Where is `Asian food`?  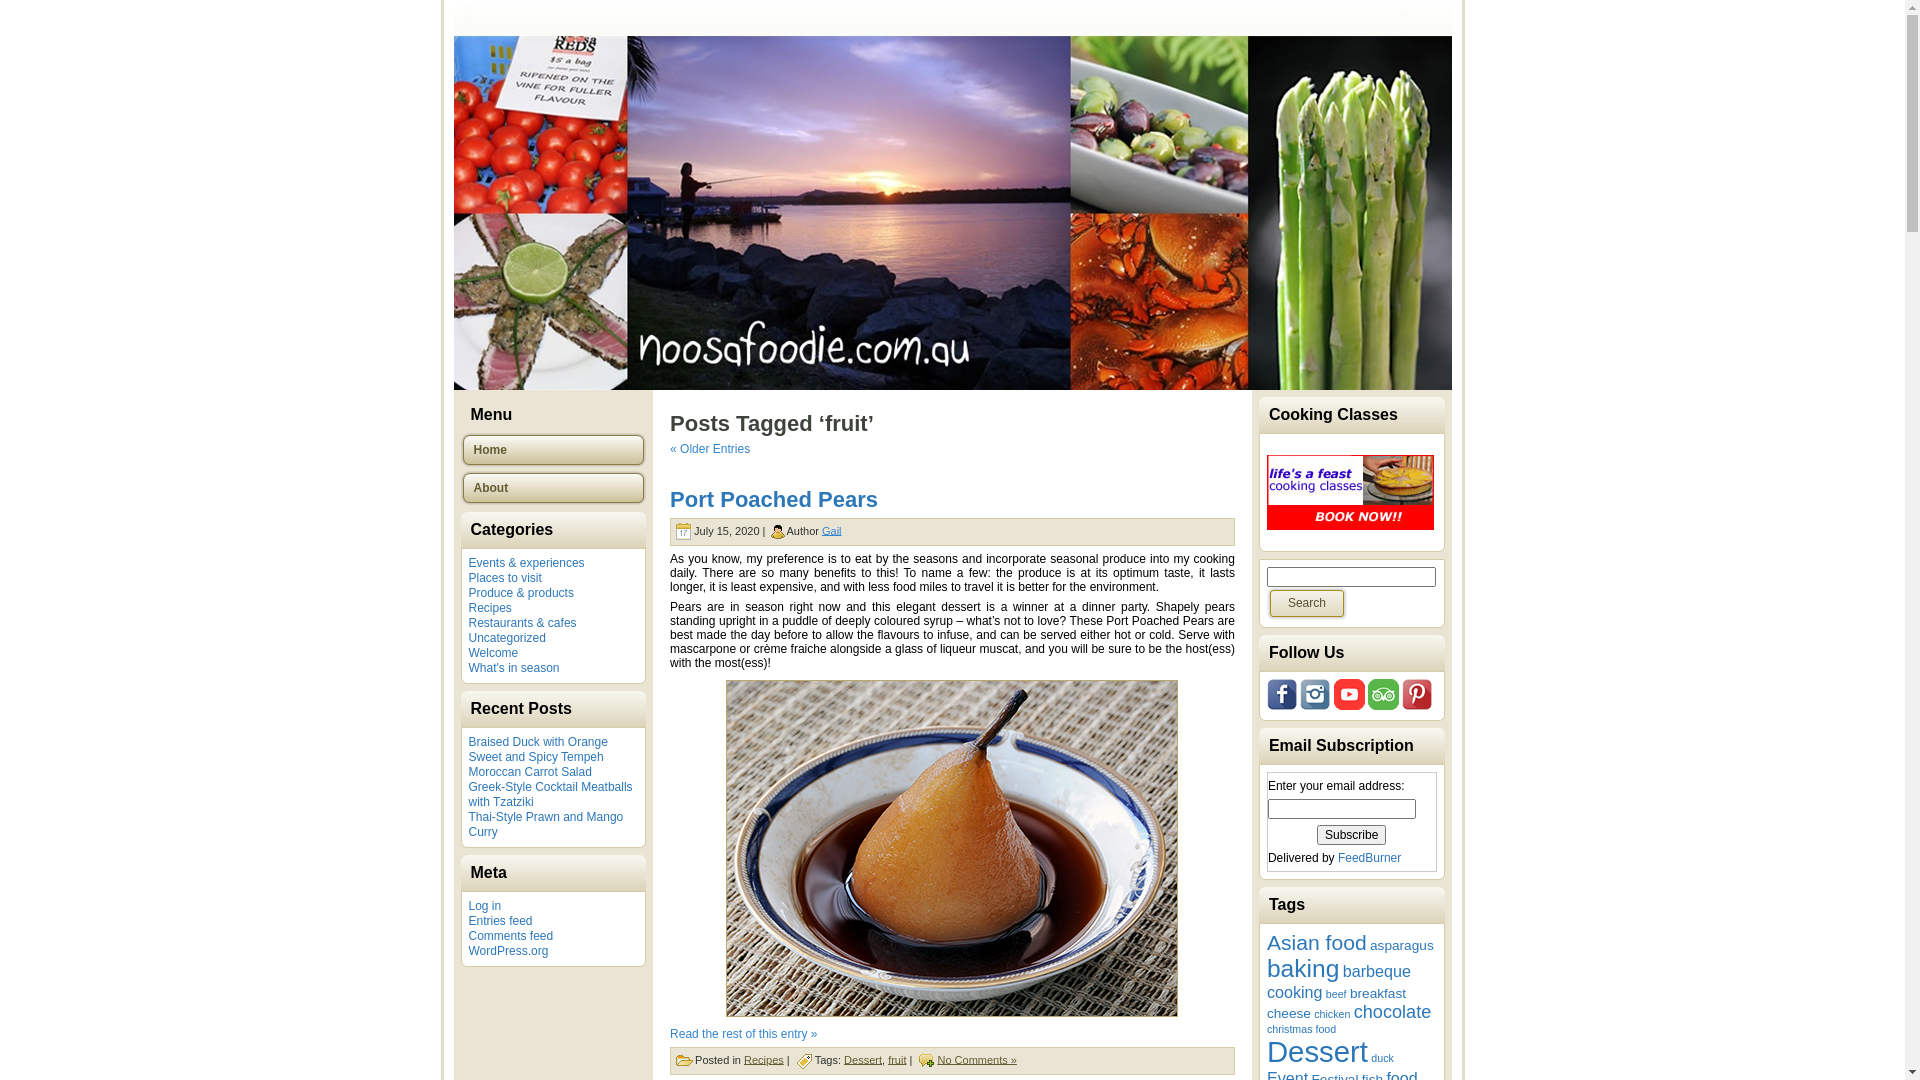 Asian food is located at coordinates (1317, 942).